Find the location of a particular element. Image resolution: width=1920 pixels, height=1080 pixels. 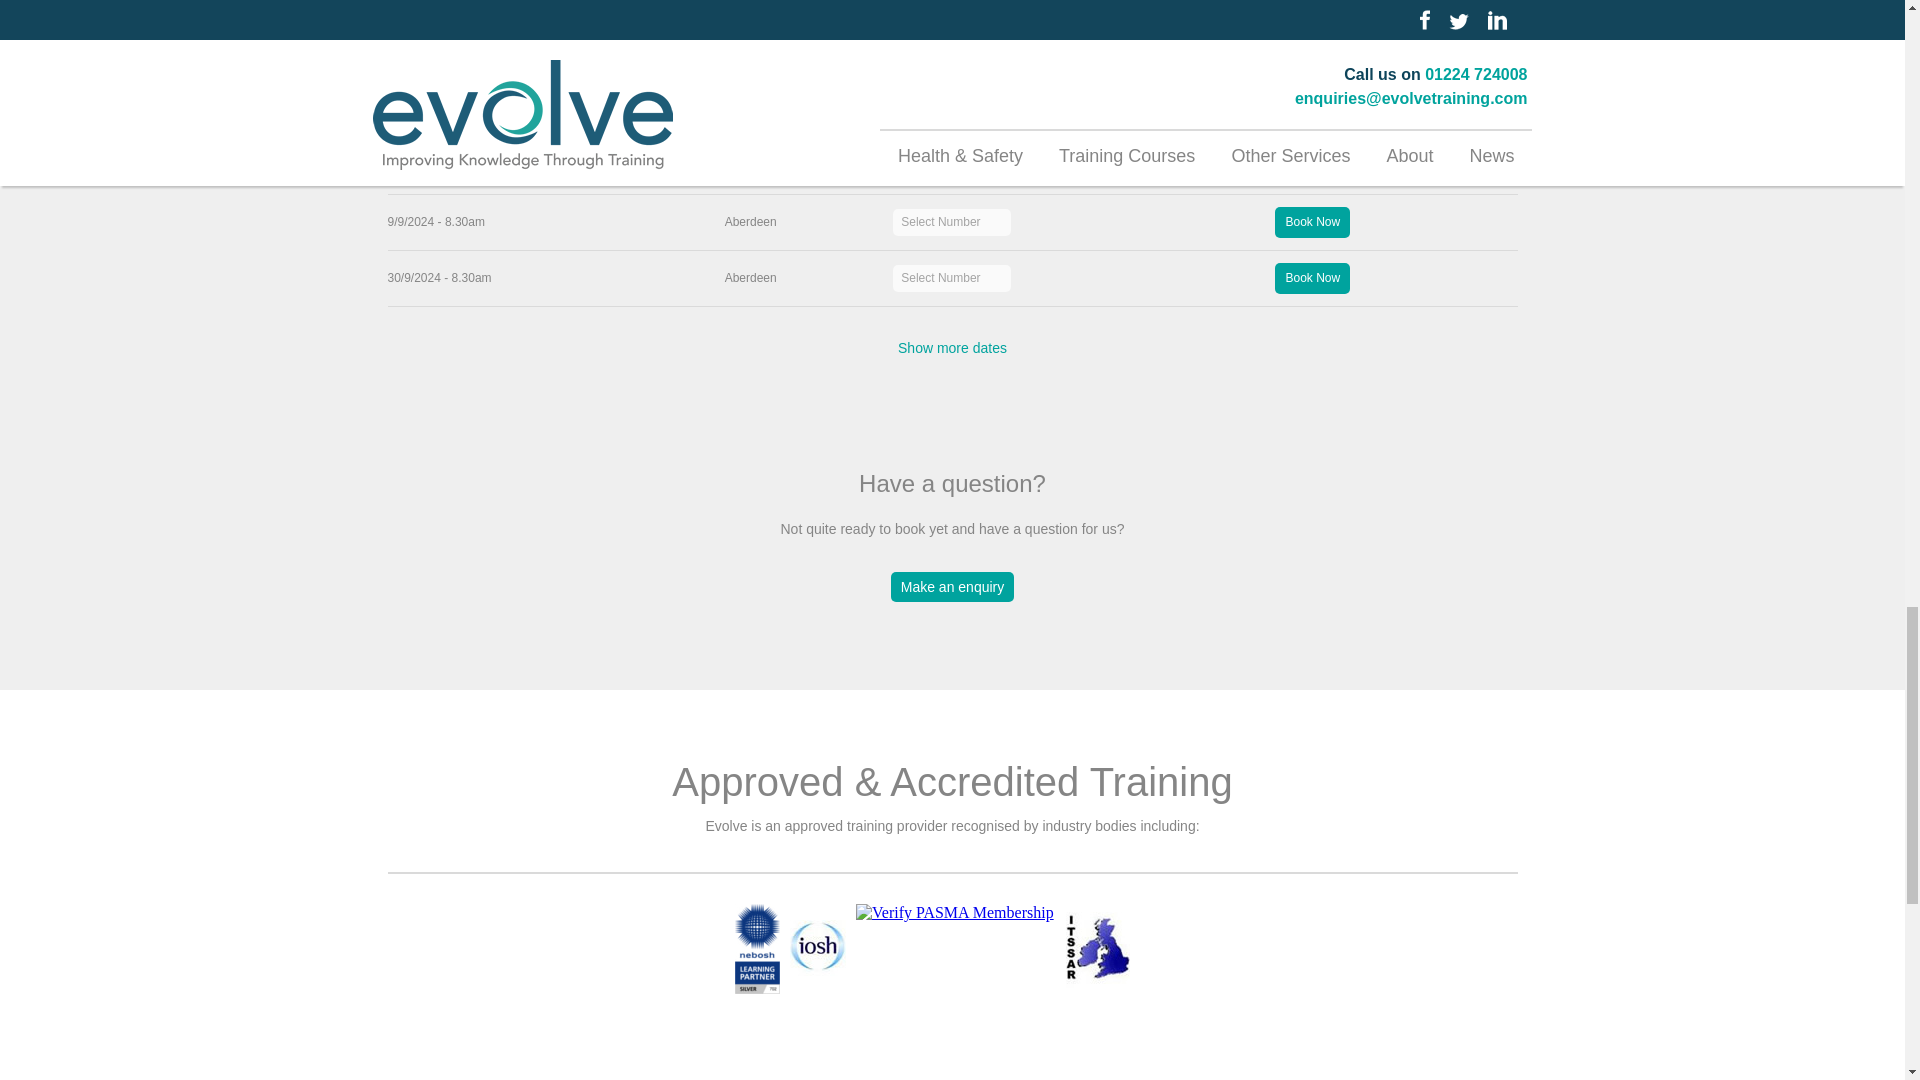

Book Now is located at coordinates (1312, 278).